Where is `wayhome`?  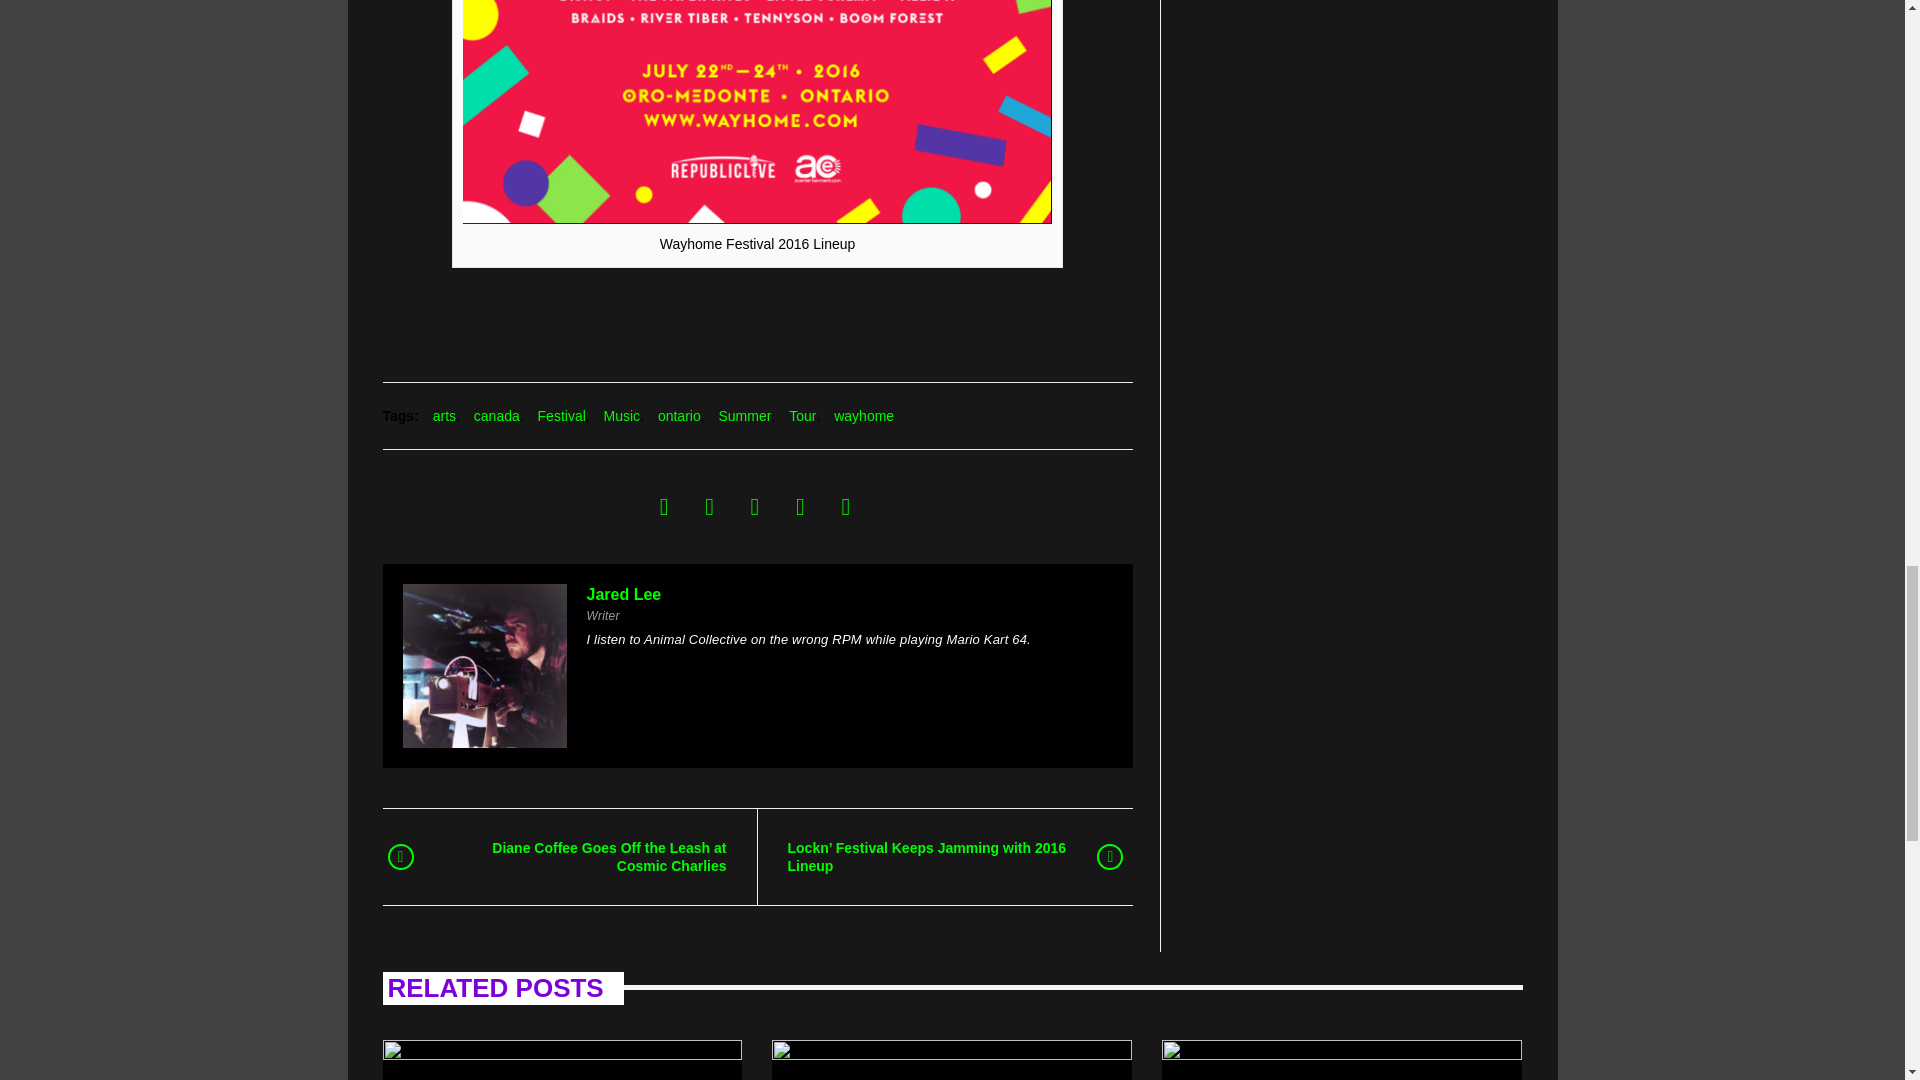 wayhome is located at coordinates (864, 415).